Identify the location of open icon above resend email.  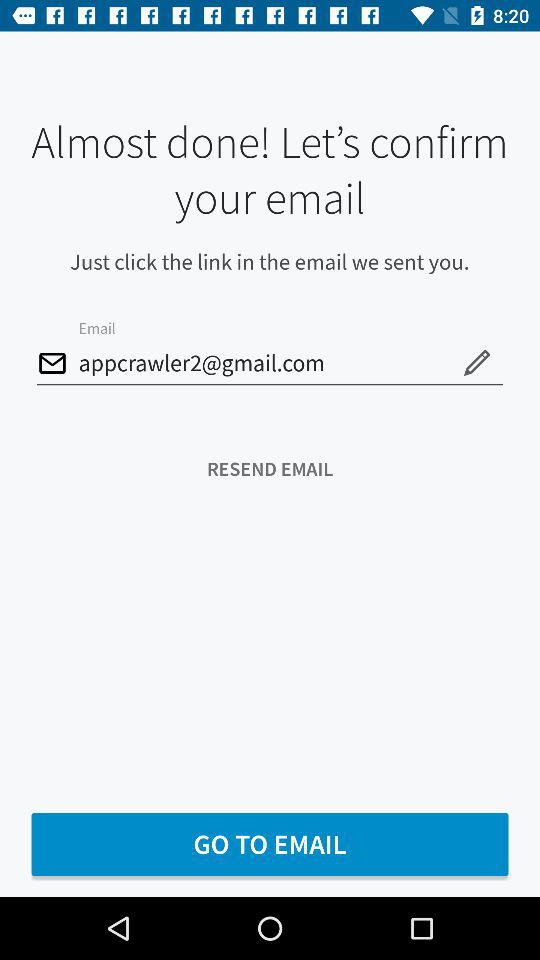
(476, 362).